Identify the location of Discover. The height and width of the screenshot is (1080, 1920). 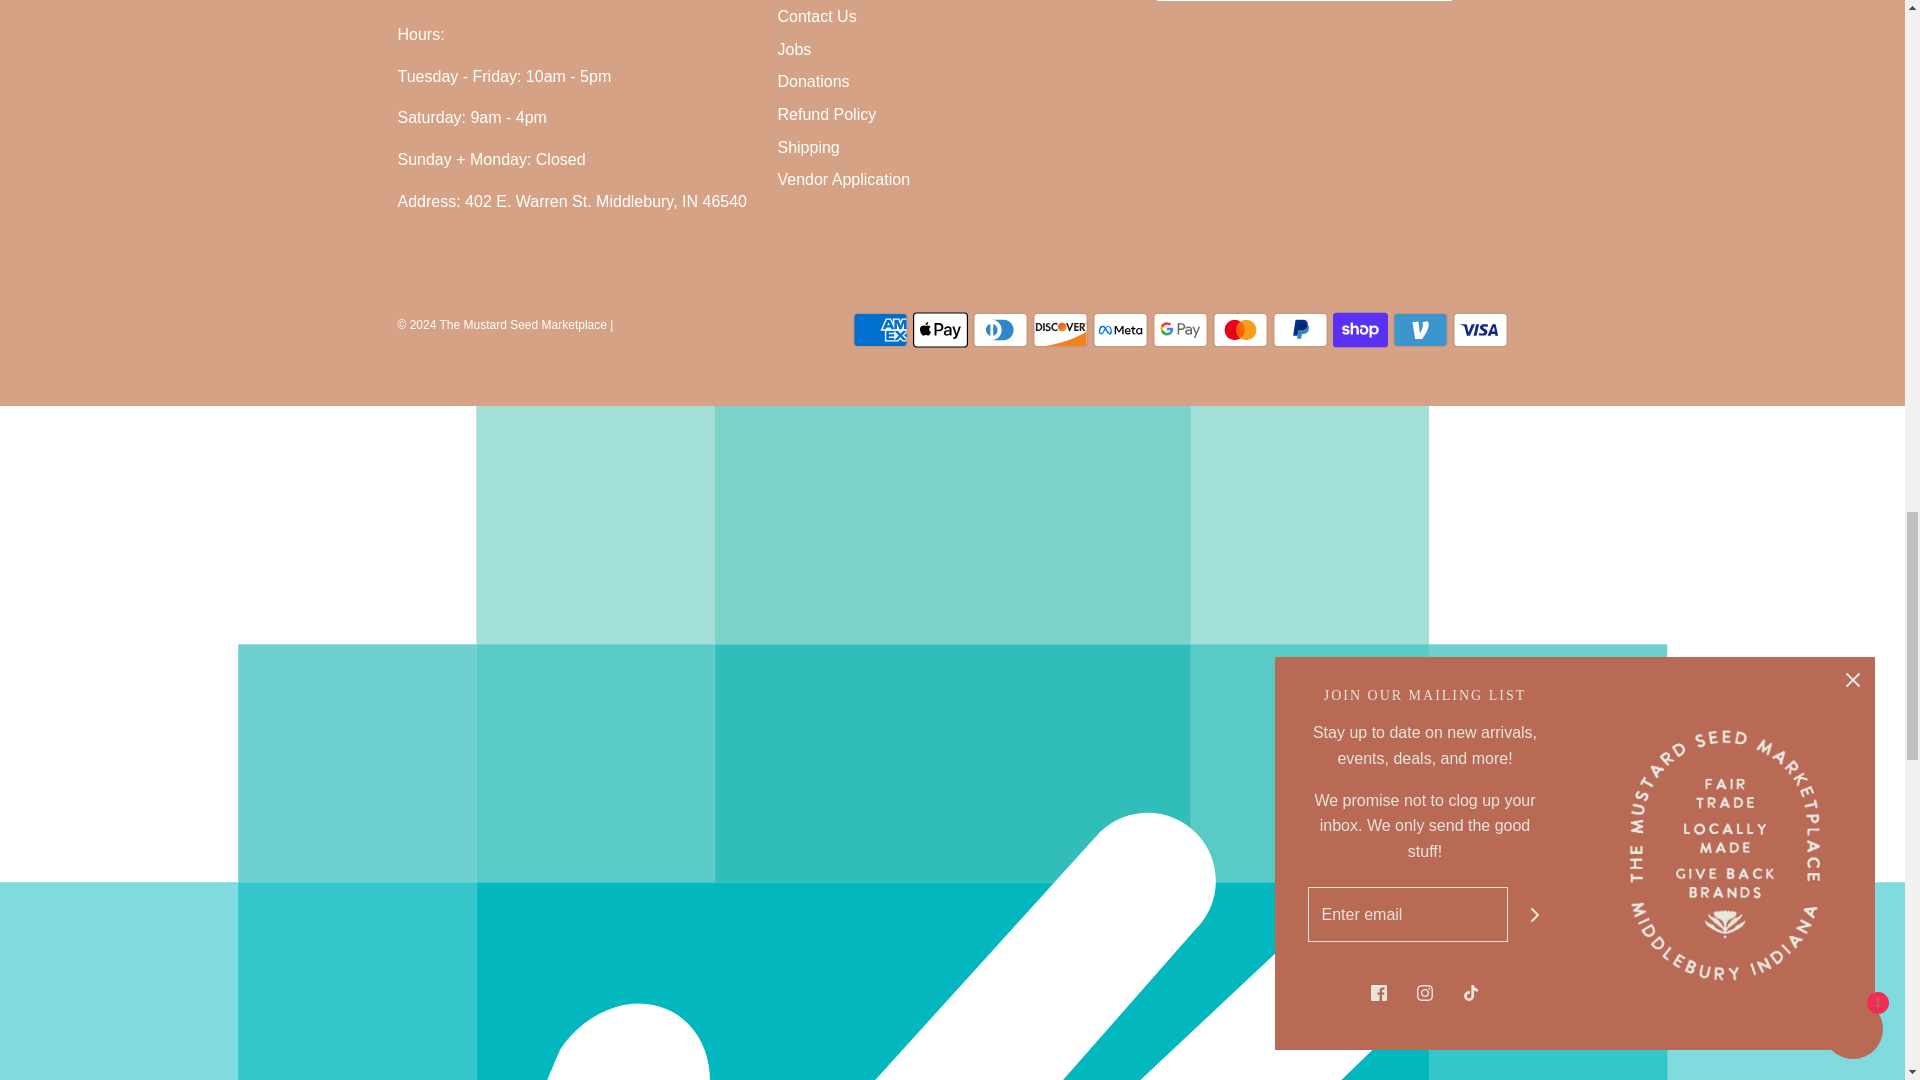
(1059, 329).